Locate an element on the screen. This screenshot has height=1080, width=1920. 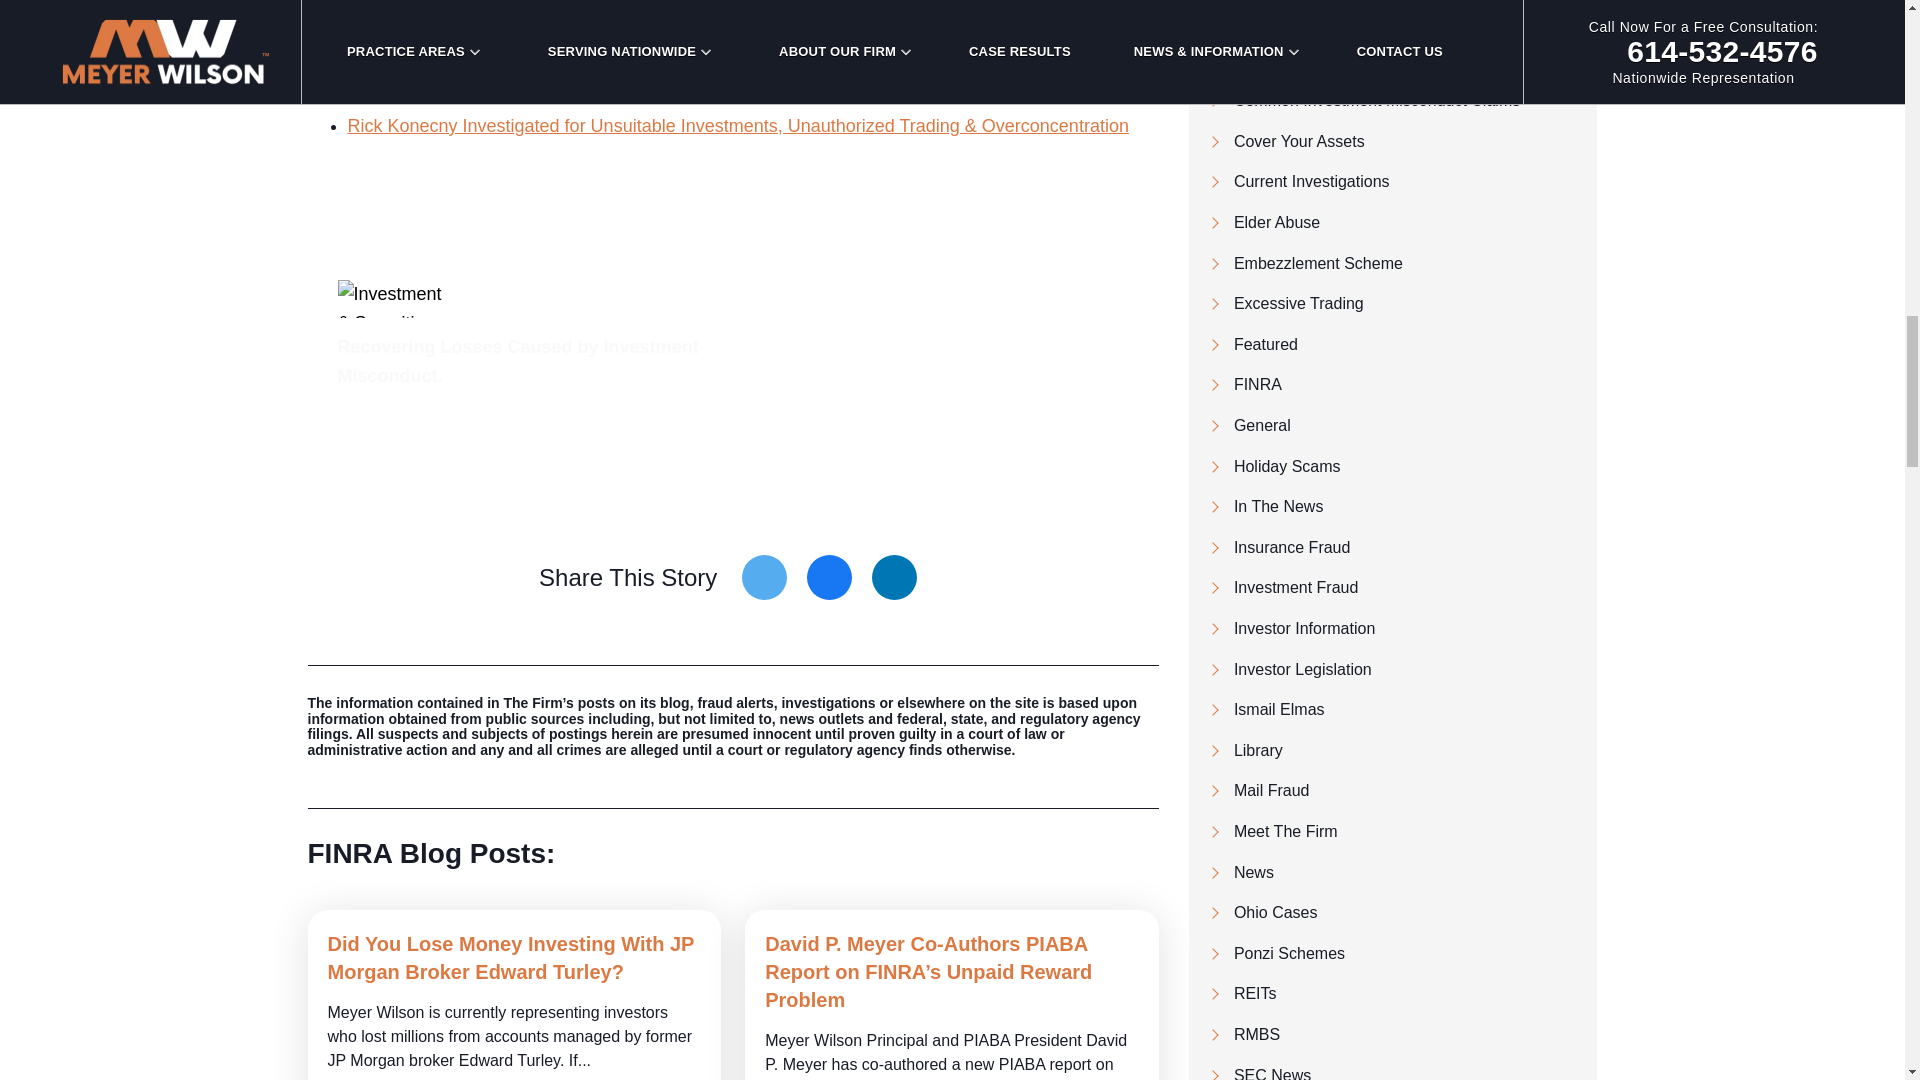
Twitter is located at coordinates (764, 578).